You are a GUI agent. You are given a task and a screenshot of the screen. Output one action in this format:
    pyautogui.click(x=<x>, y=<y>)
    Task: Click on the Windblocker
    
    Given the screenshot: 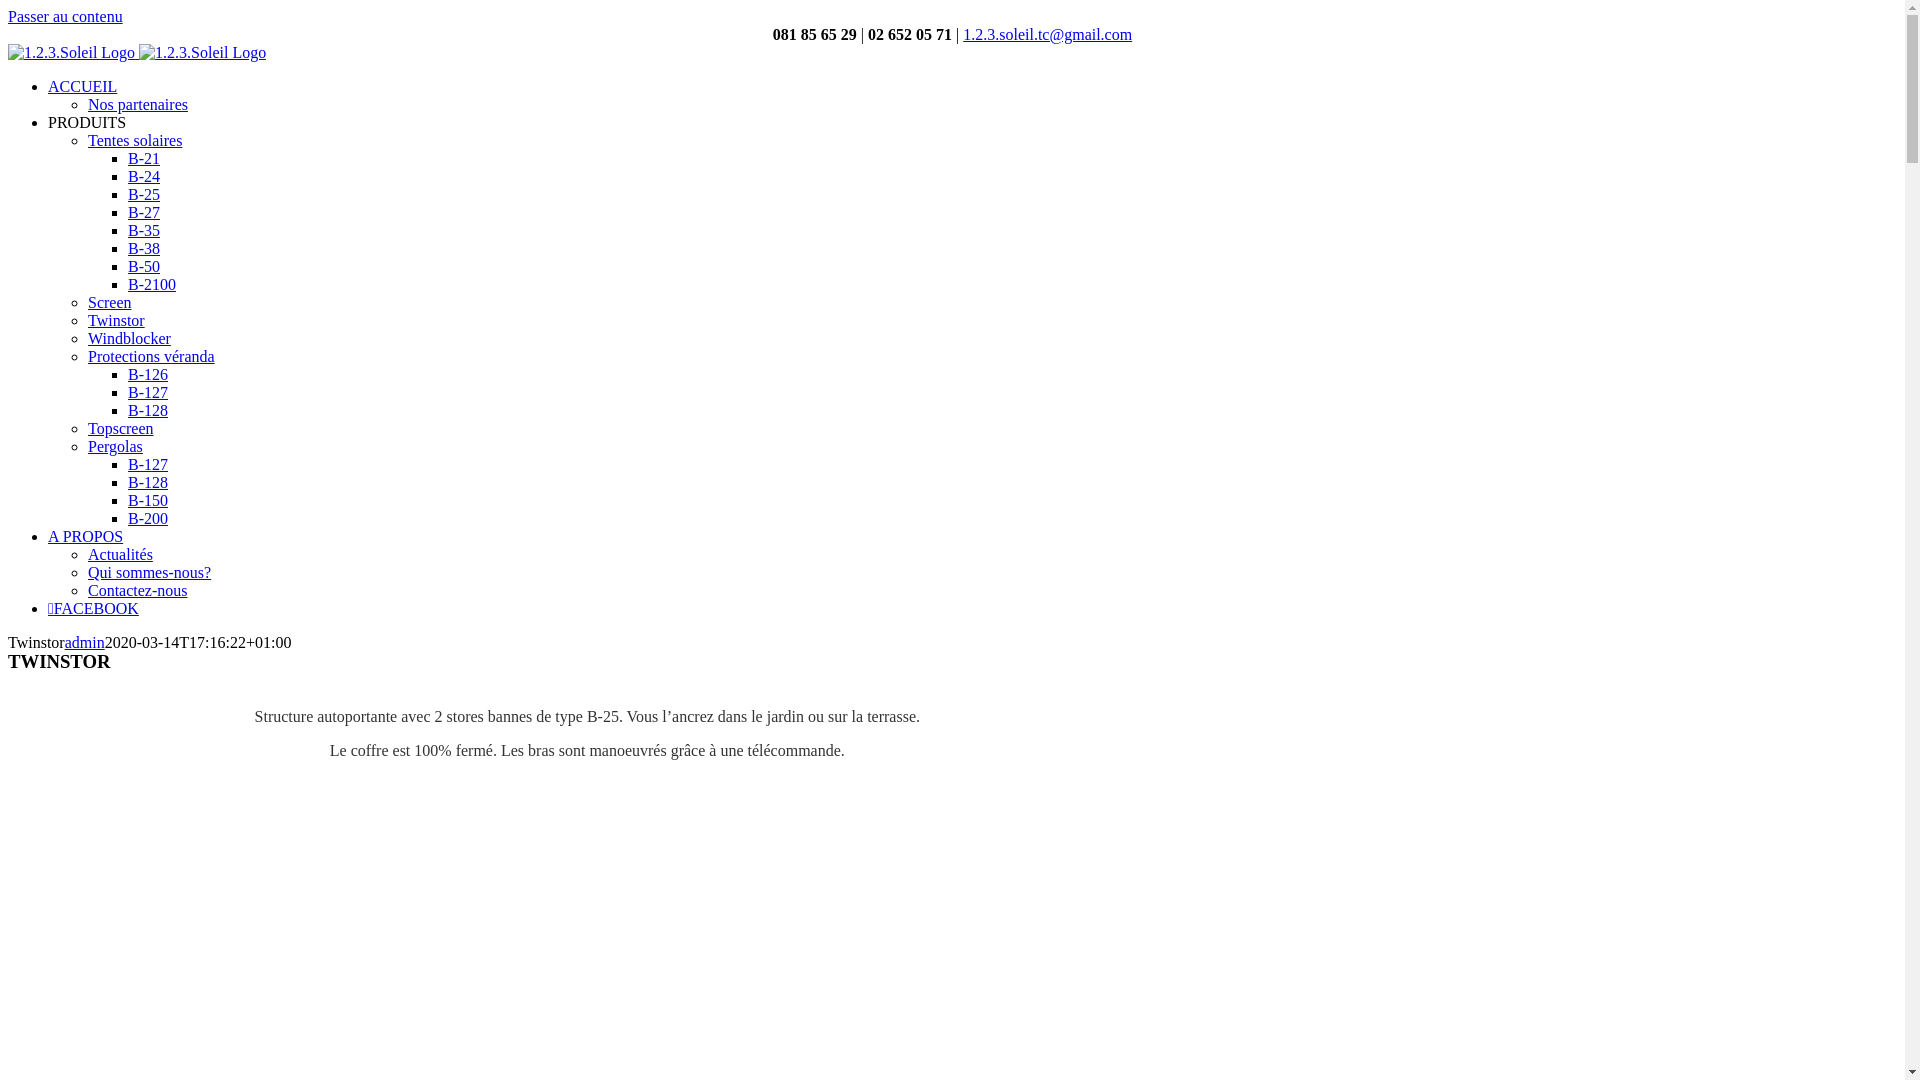 What is the action you would take?
    pyautogui.click(x=130, y=338)
    